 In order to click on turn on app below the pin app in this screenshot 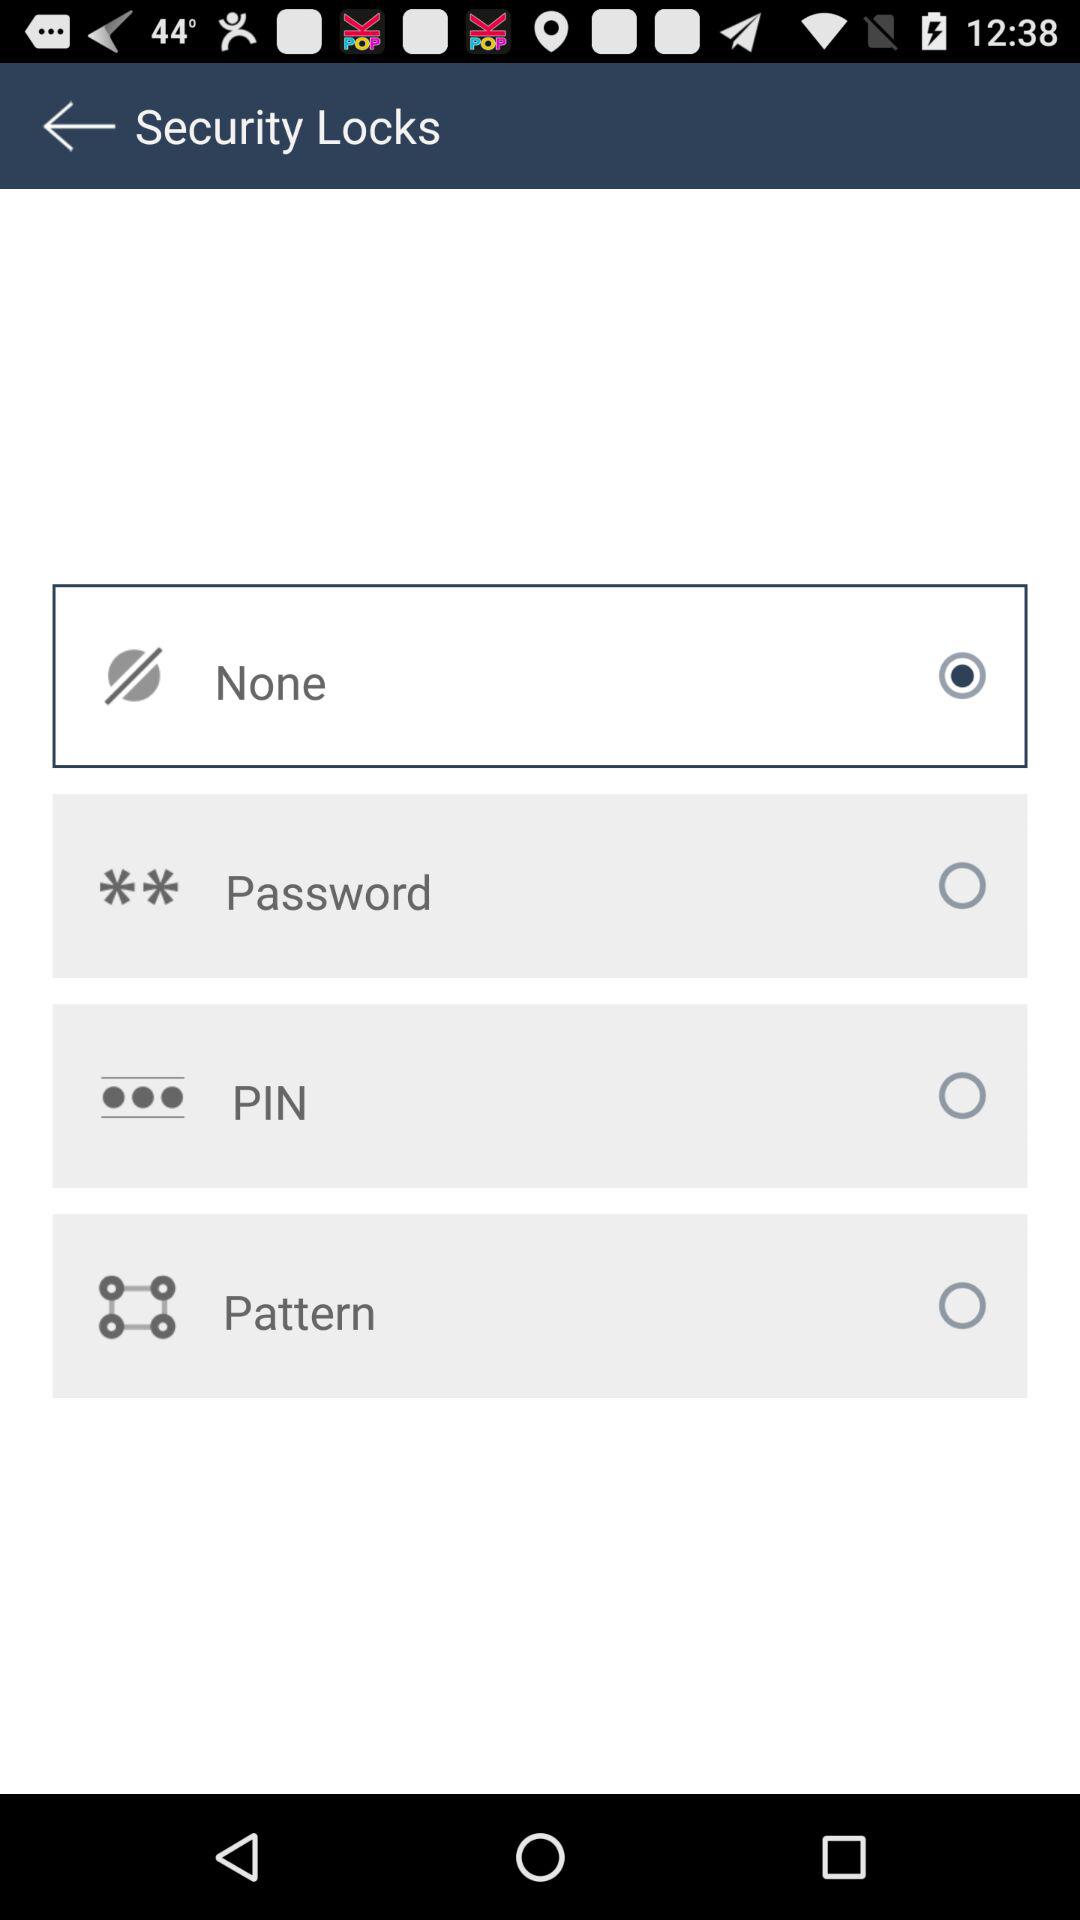, I will do `click(419, 1311)`.